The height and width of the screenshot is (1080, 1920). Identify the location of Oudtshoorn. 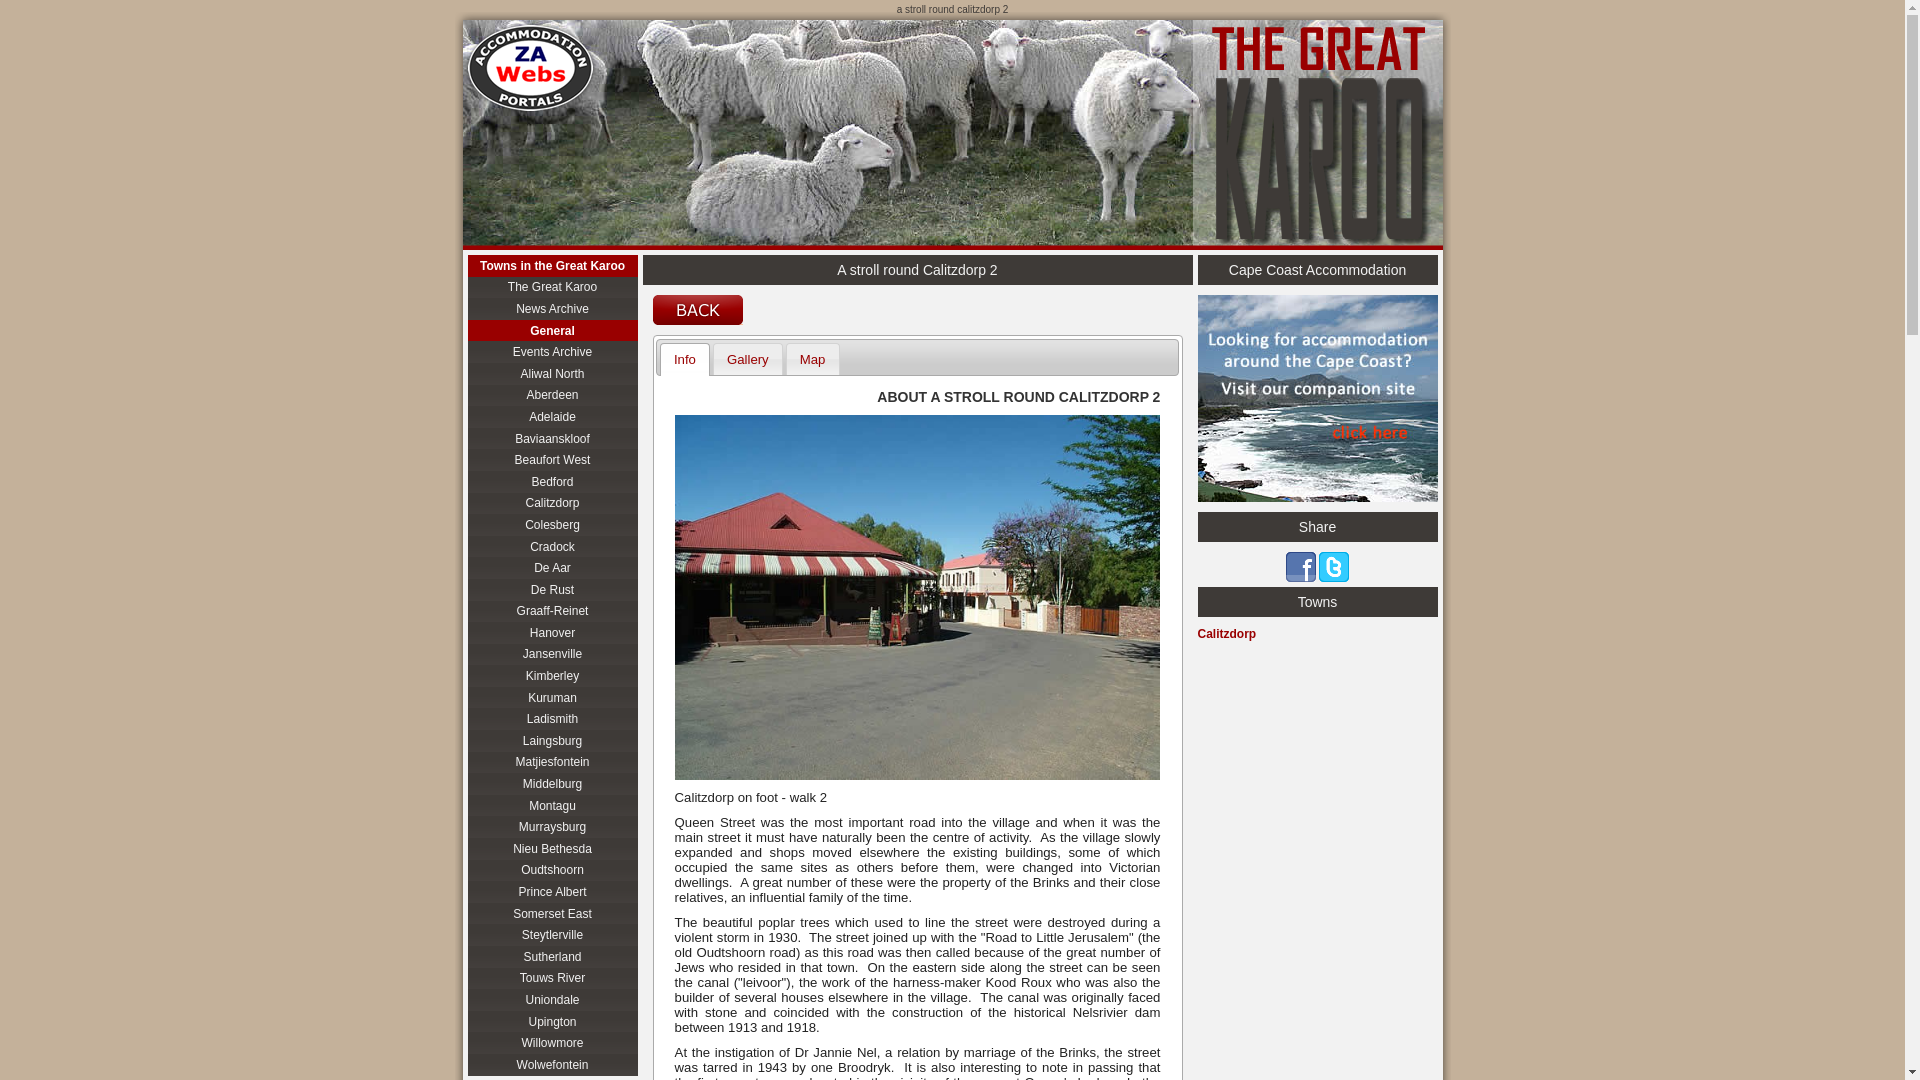
(552, 870).